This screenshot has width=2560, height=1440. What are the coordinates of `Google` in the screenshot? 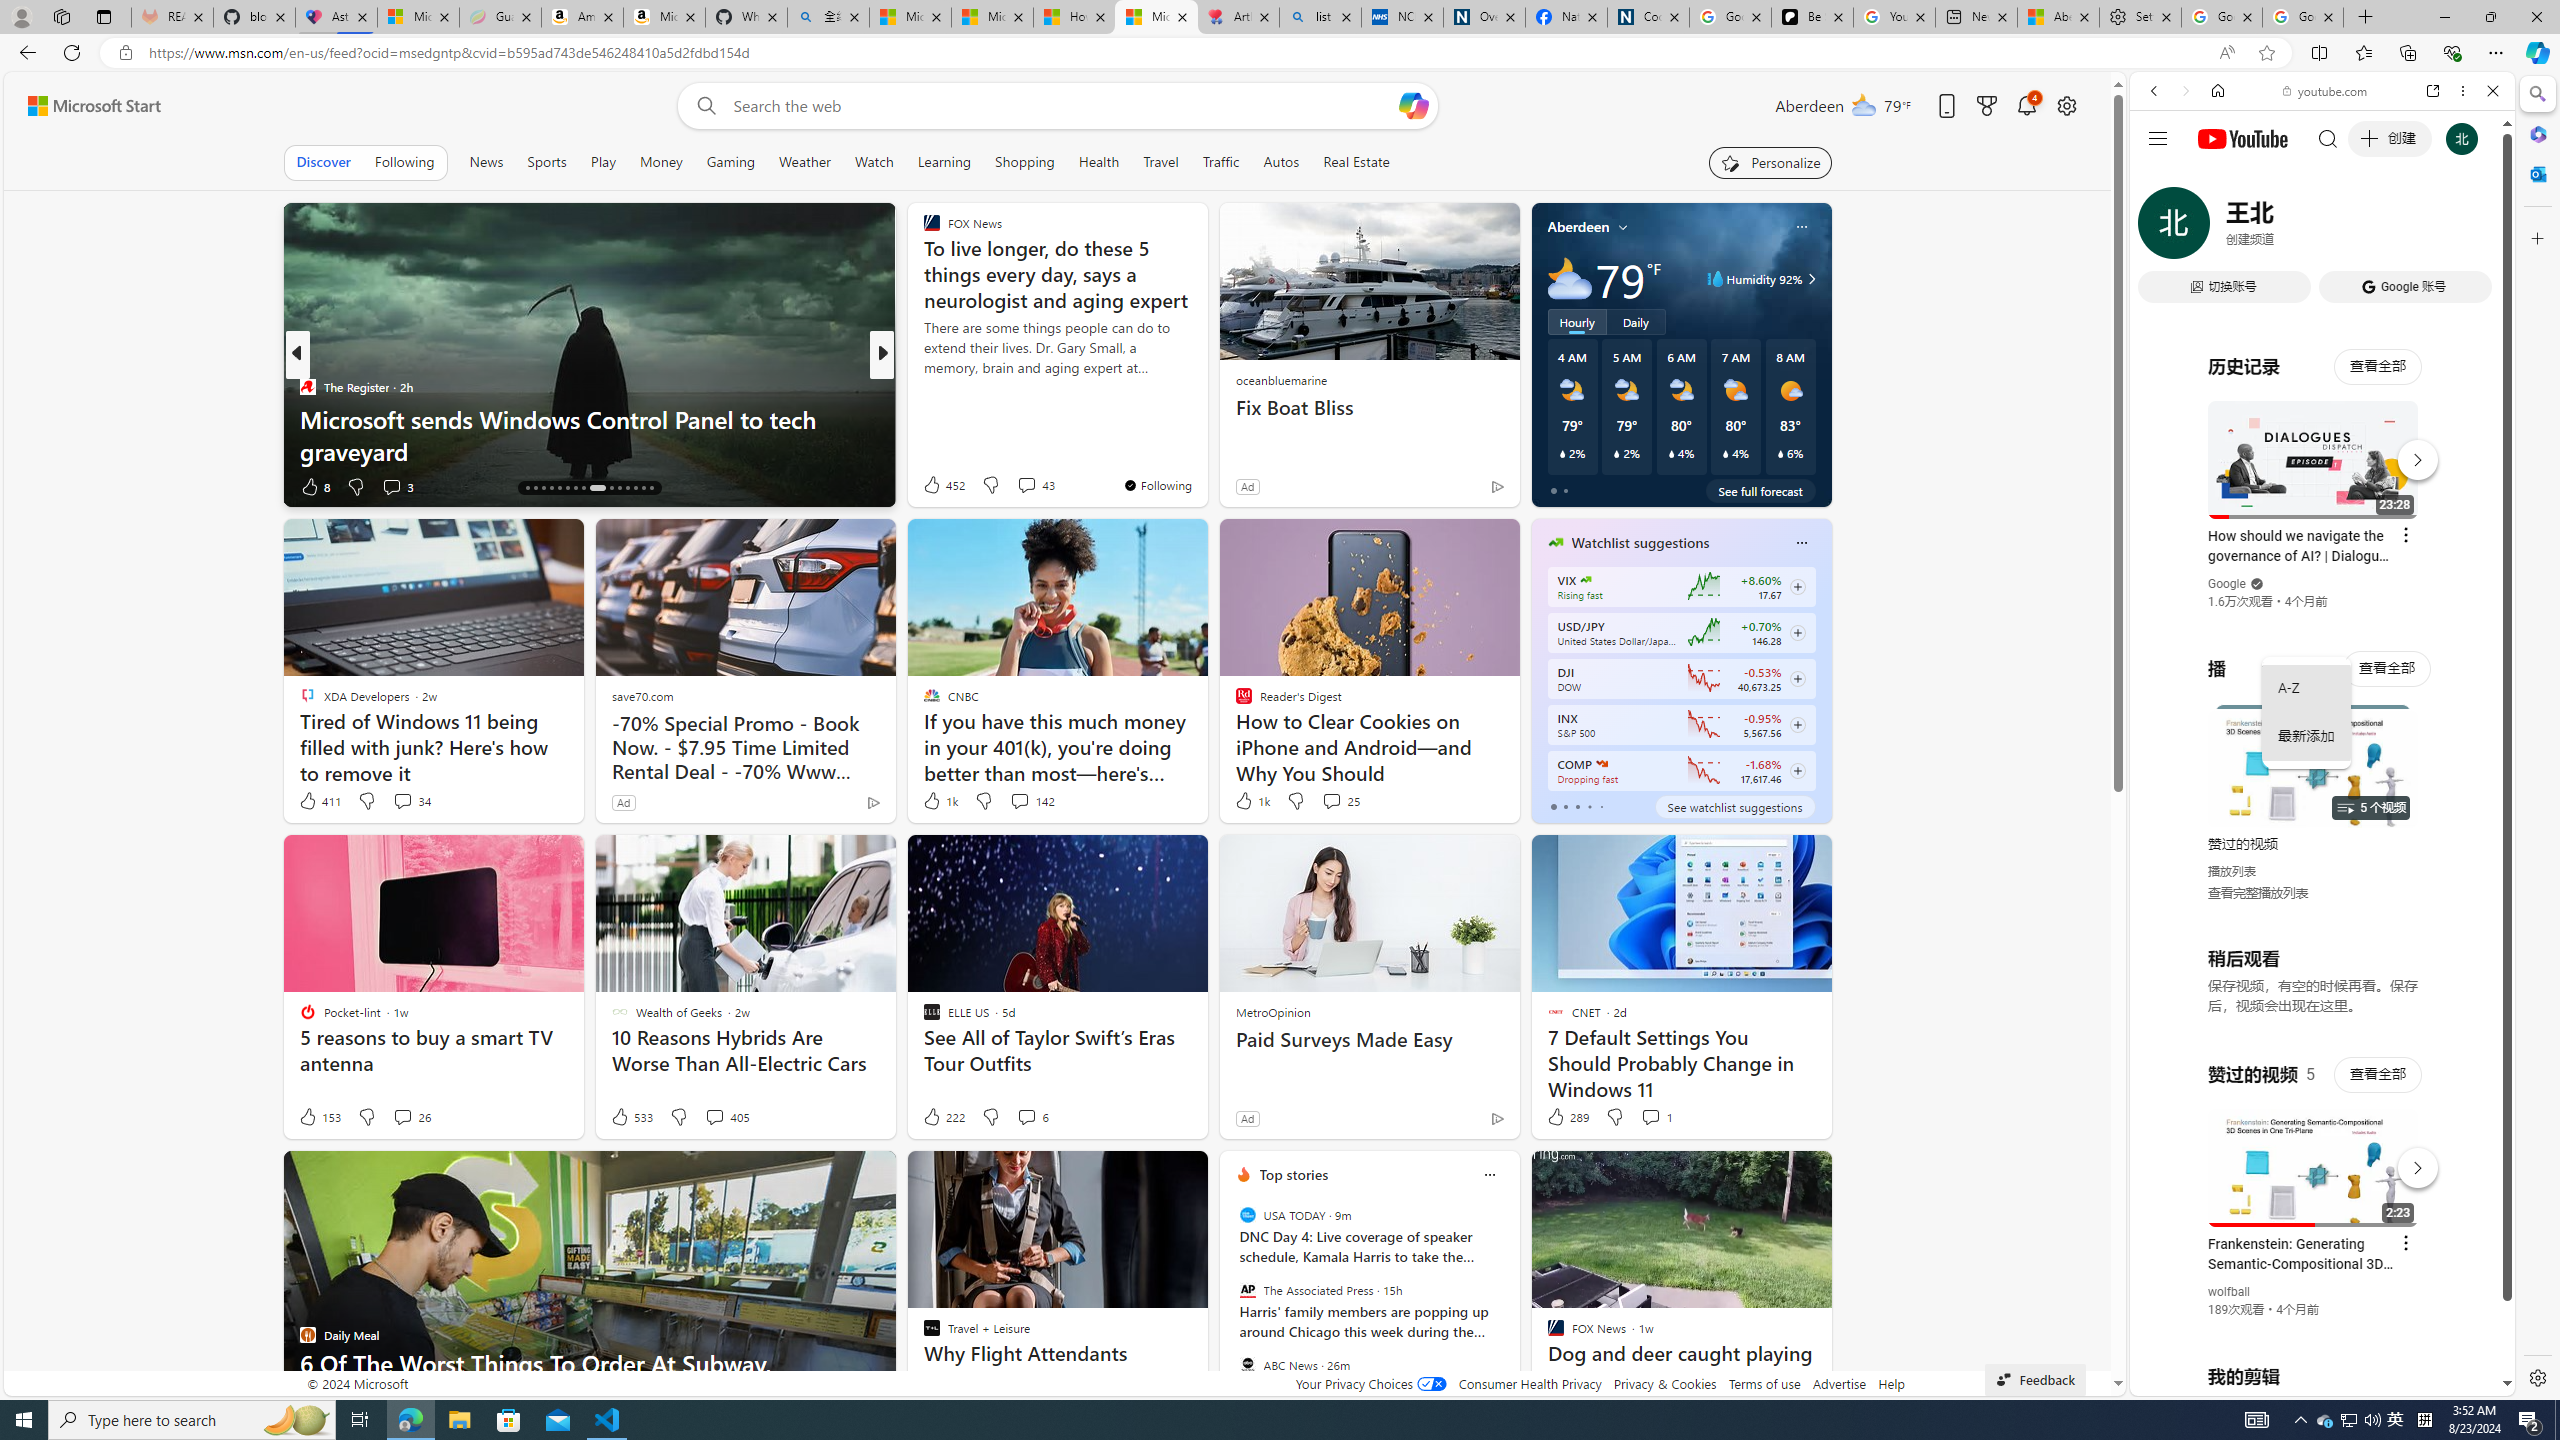 It's located at (2322, 494).